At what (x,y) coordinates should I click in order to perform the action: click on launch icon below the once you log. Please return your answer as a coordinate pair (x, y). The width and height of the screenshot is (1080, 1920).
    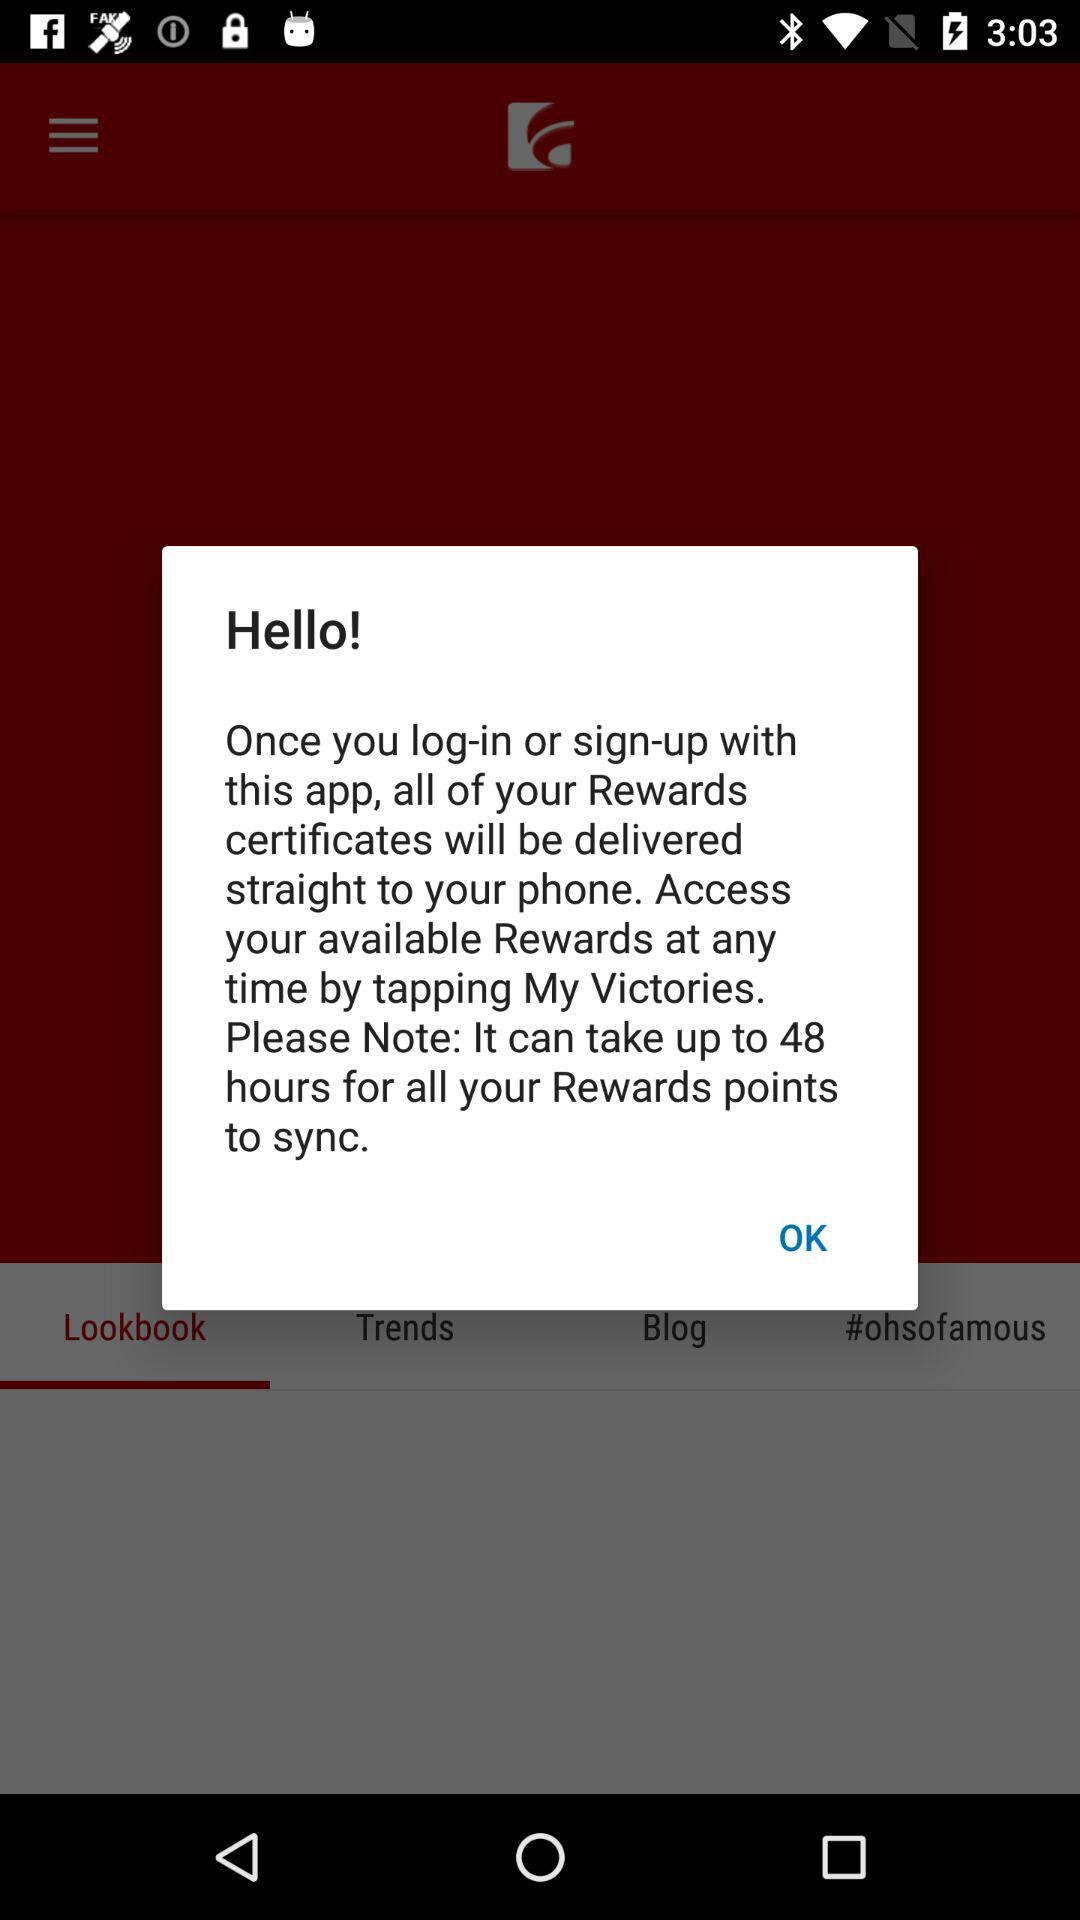
    Looking at the image, I should click on (802, 1236).